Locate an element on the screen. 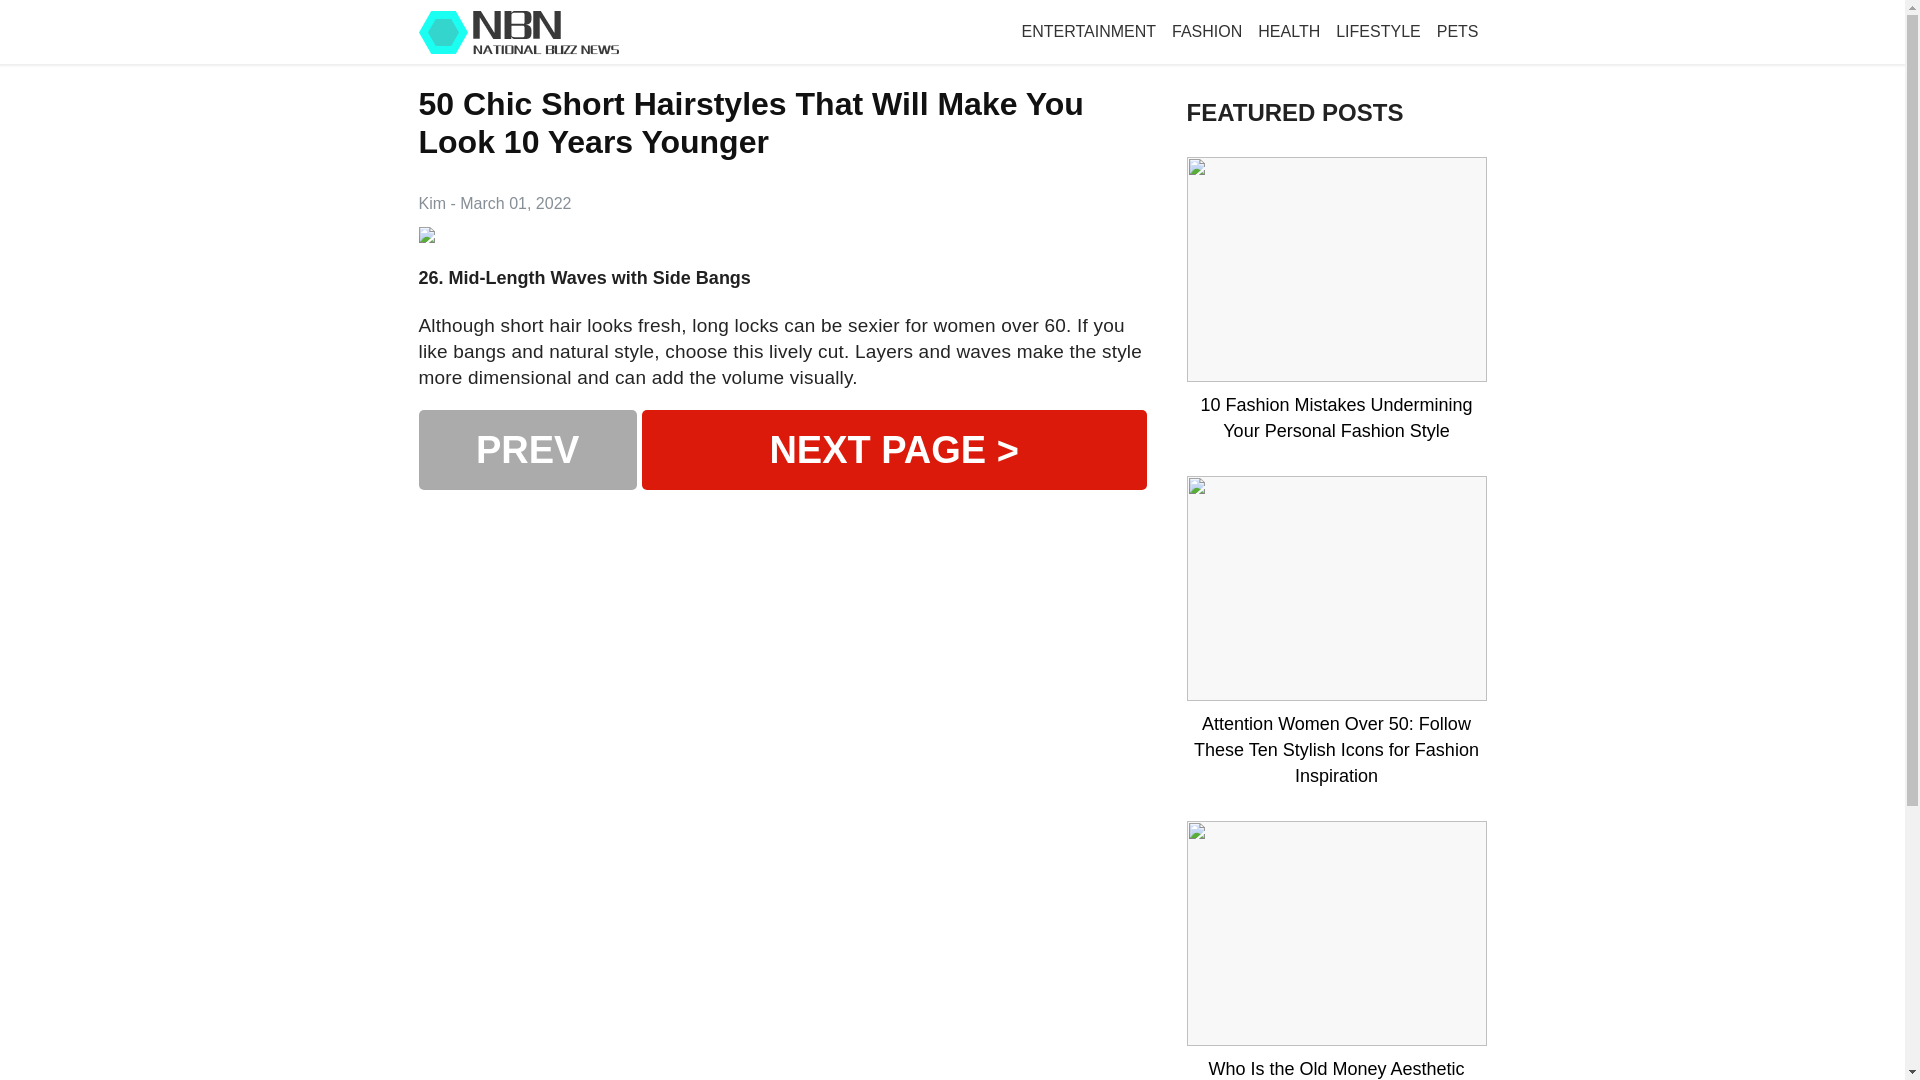 The width and height of the screenshot is (1920, 1080). PETS is located at coordinates (1457, 32).